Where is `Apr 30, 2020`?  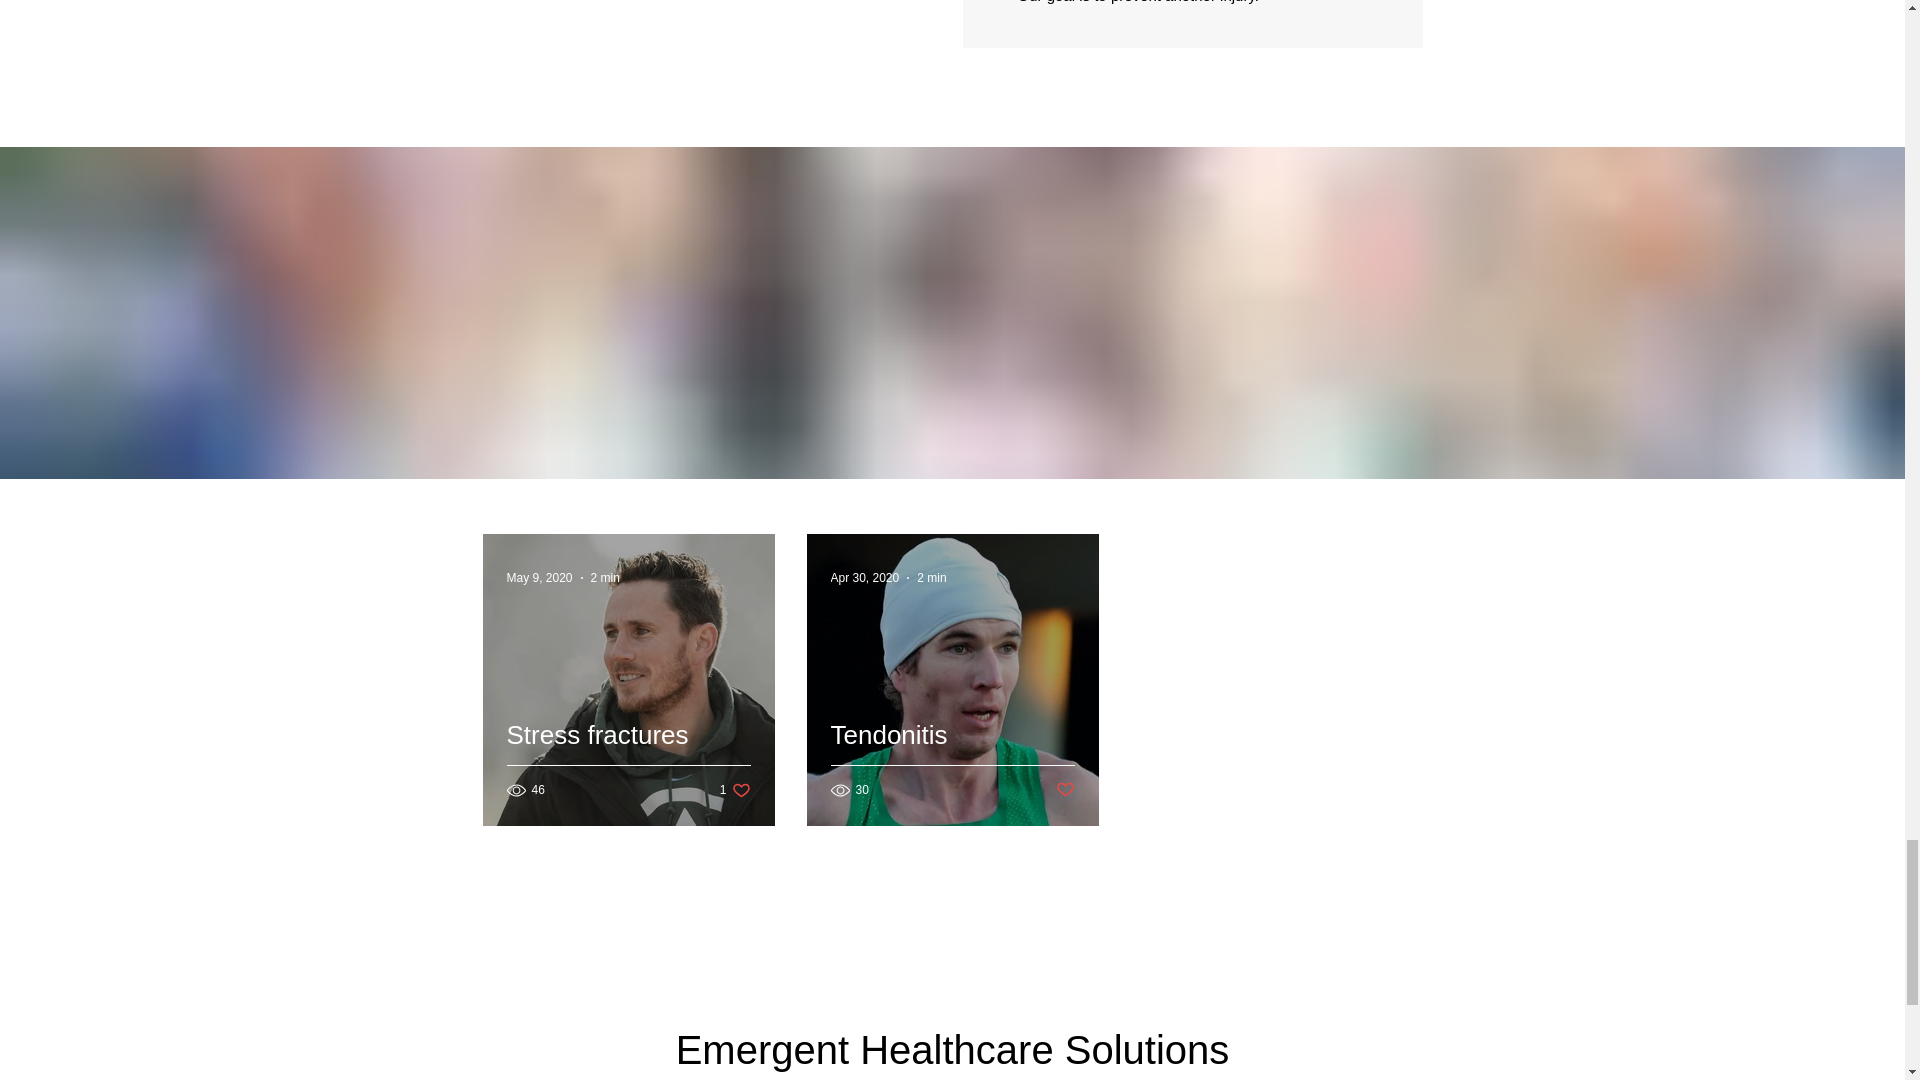 Apr 30, 2020 is located at coordinates (864, 578).